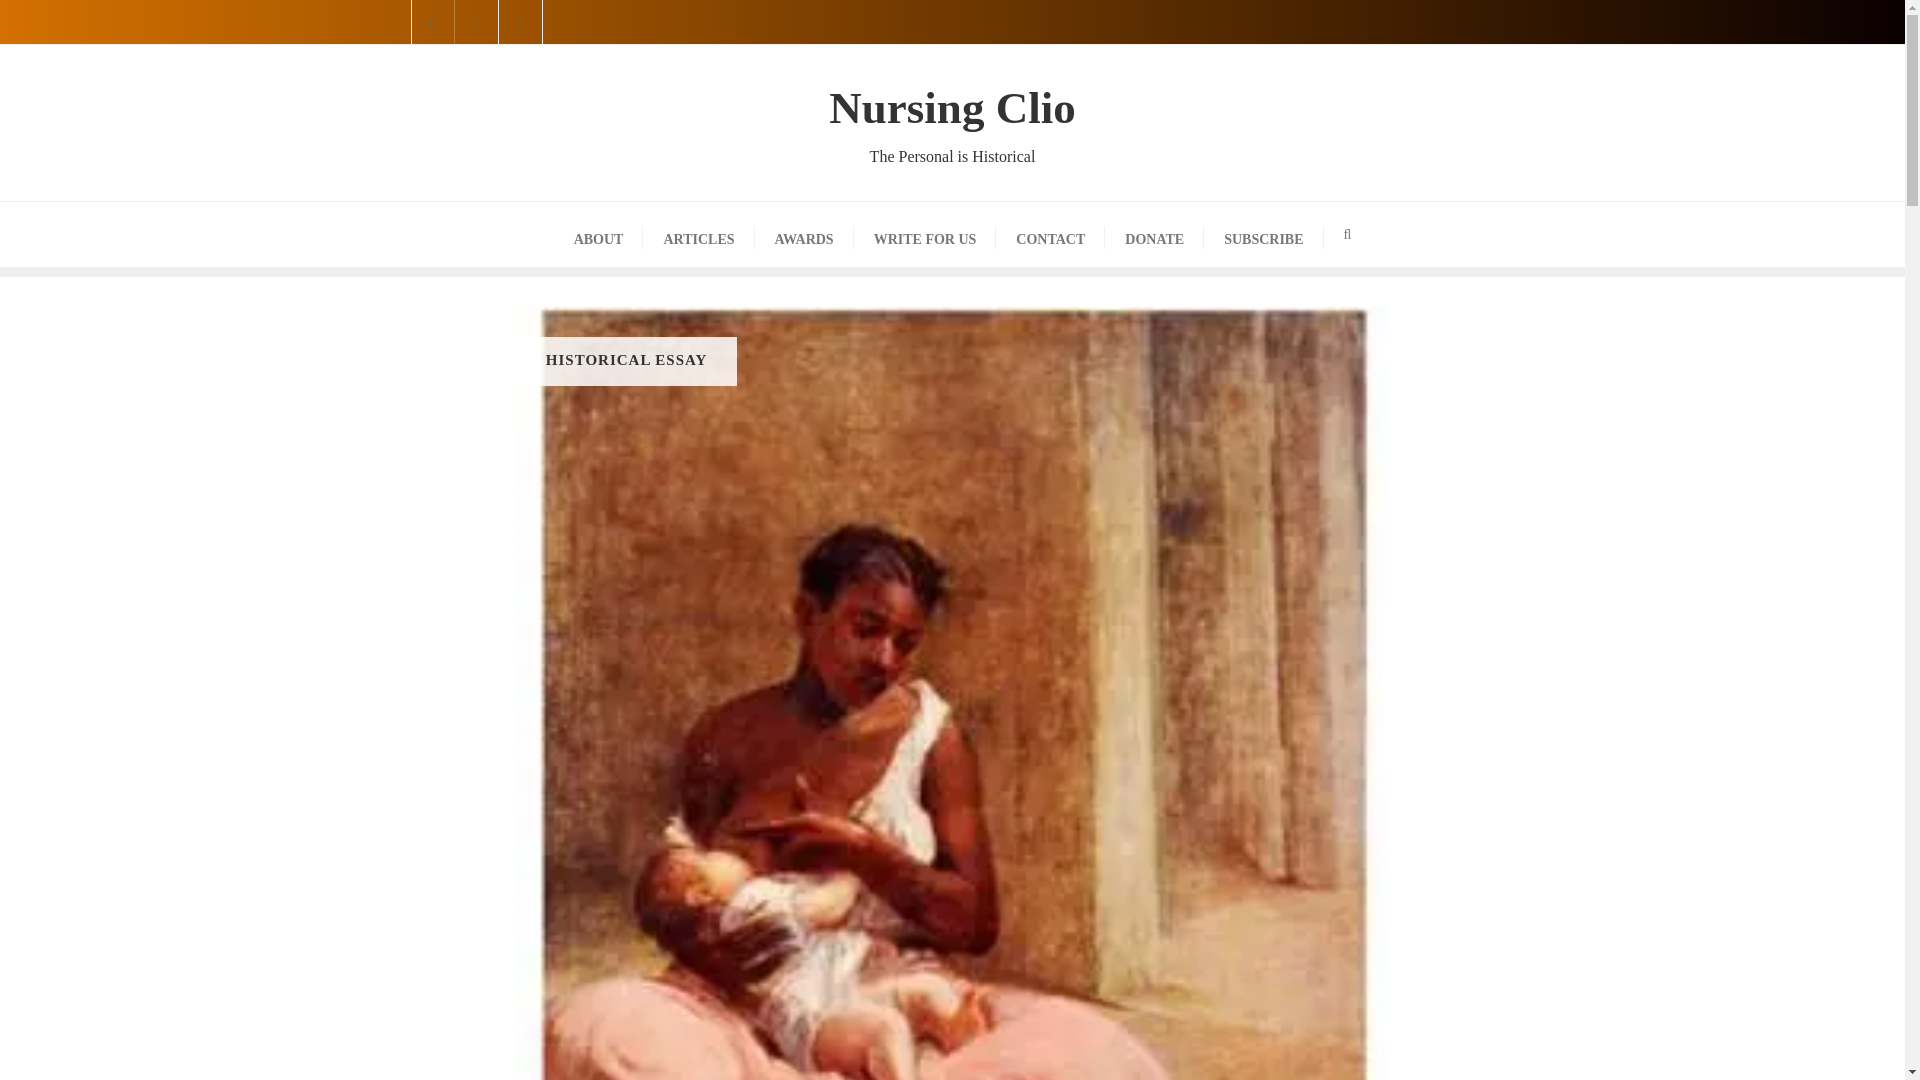 This screenshot has width=1920, height=1080. What do you see at coordinates (1262, 234) in the screenshot?
I see `CONTACT` at bounding box center [1262, 234].